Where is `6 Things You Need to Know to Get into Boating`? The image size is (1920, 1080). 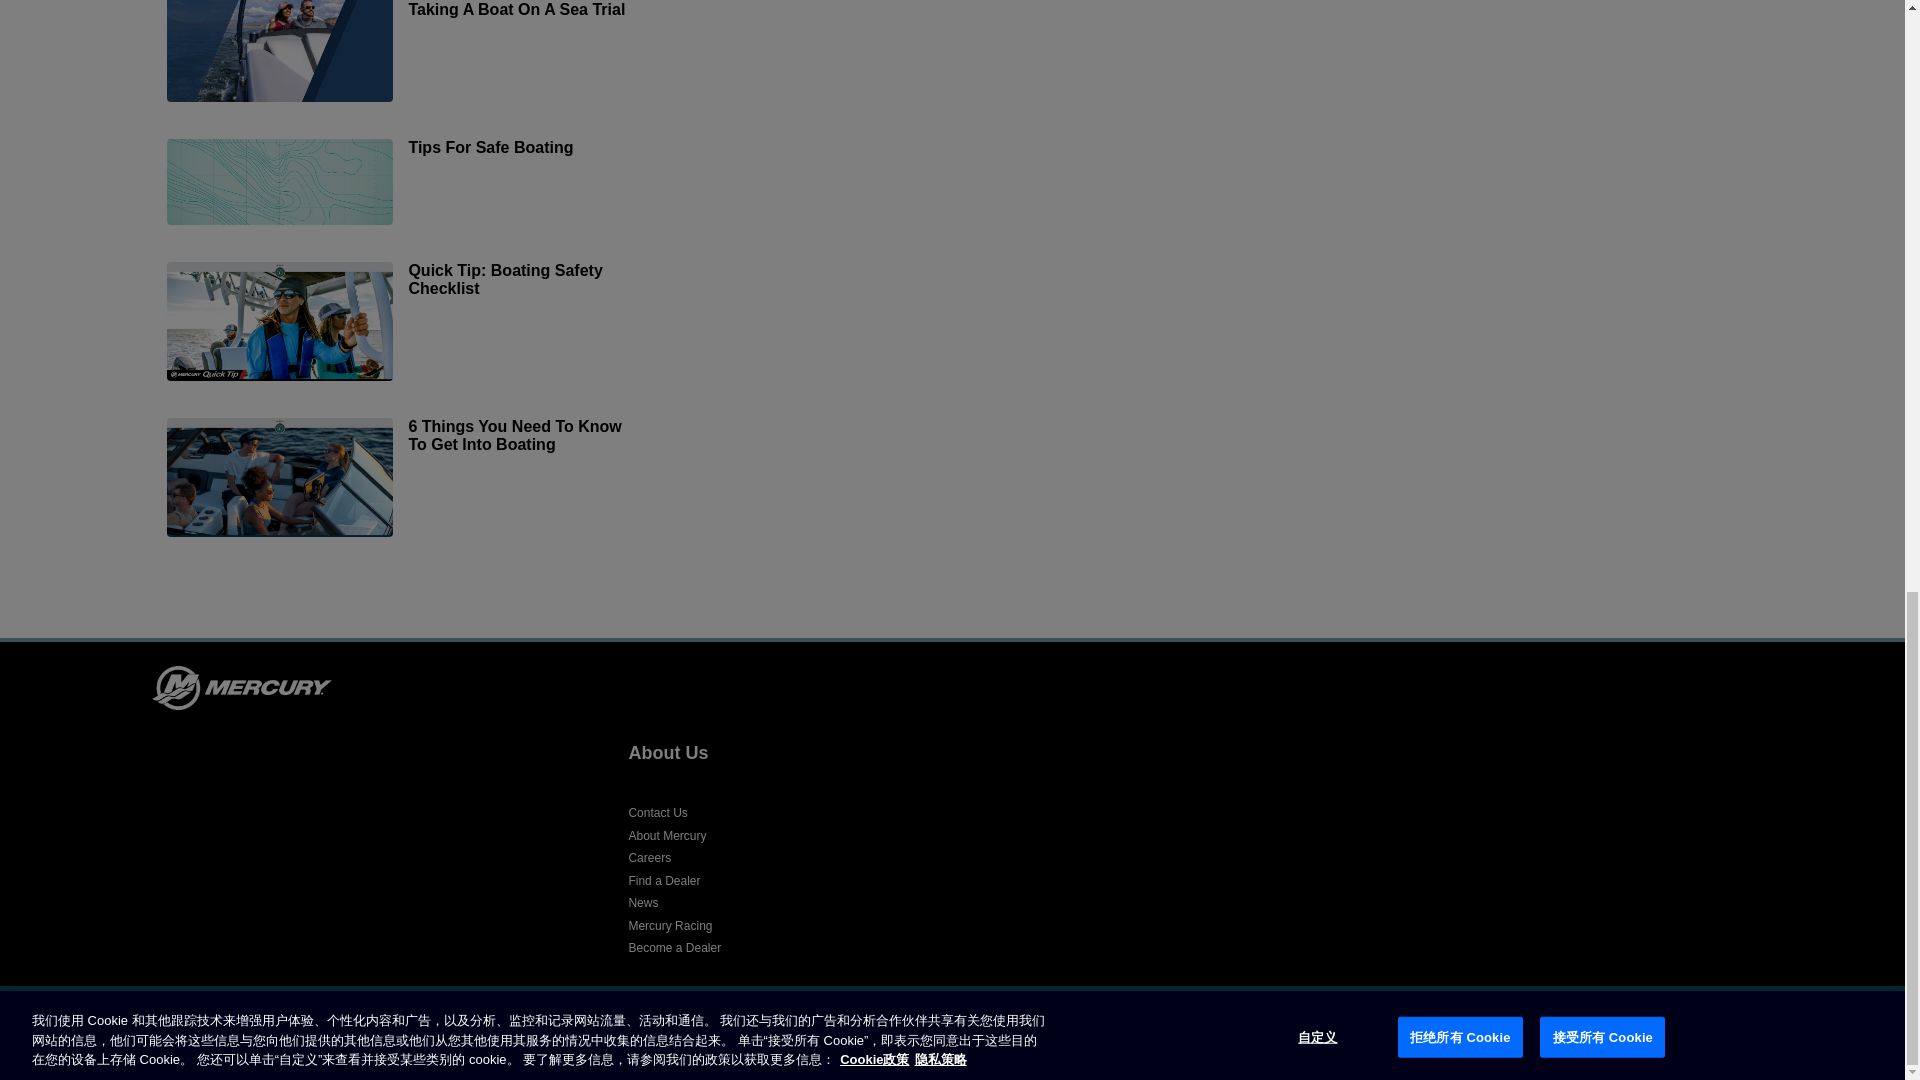
6 Things You Need to Know to Get into Boating is located at coordinates (408, 480).